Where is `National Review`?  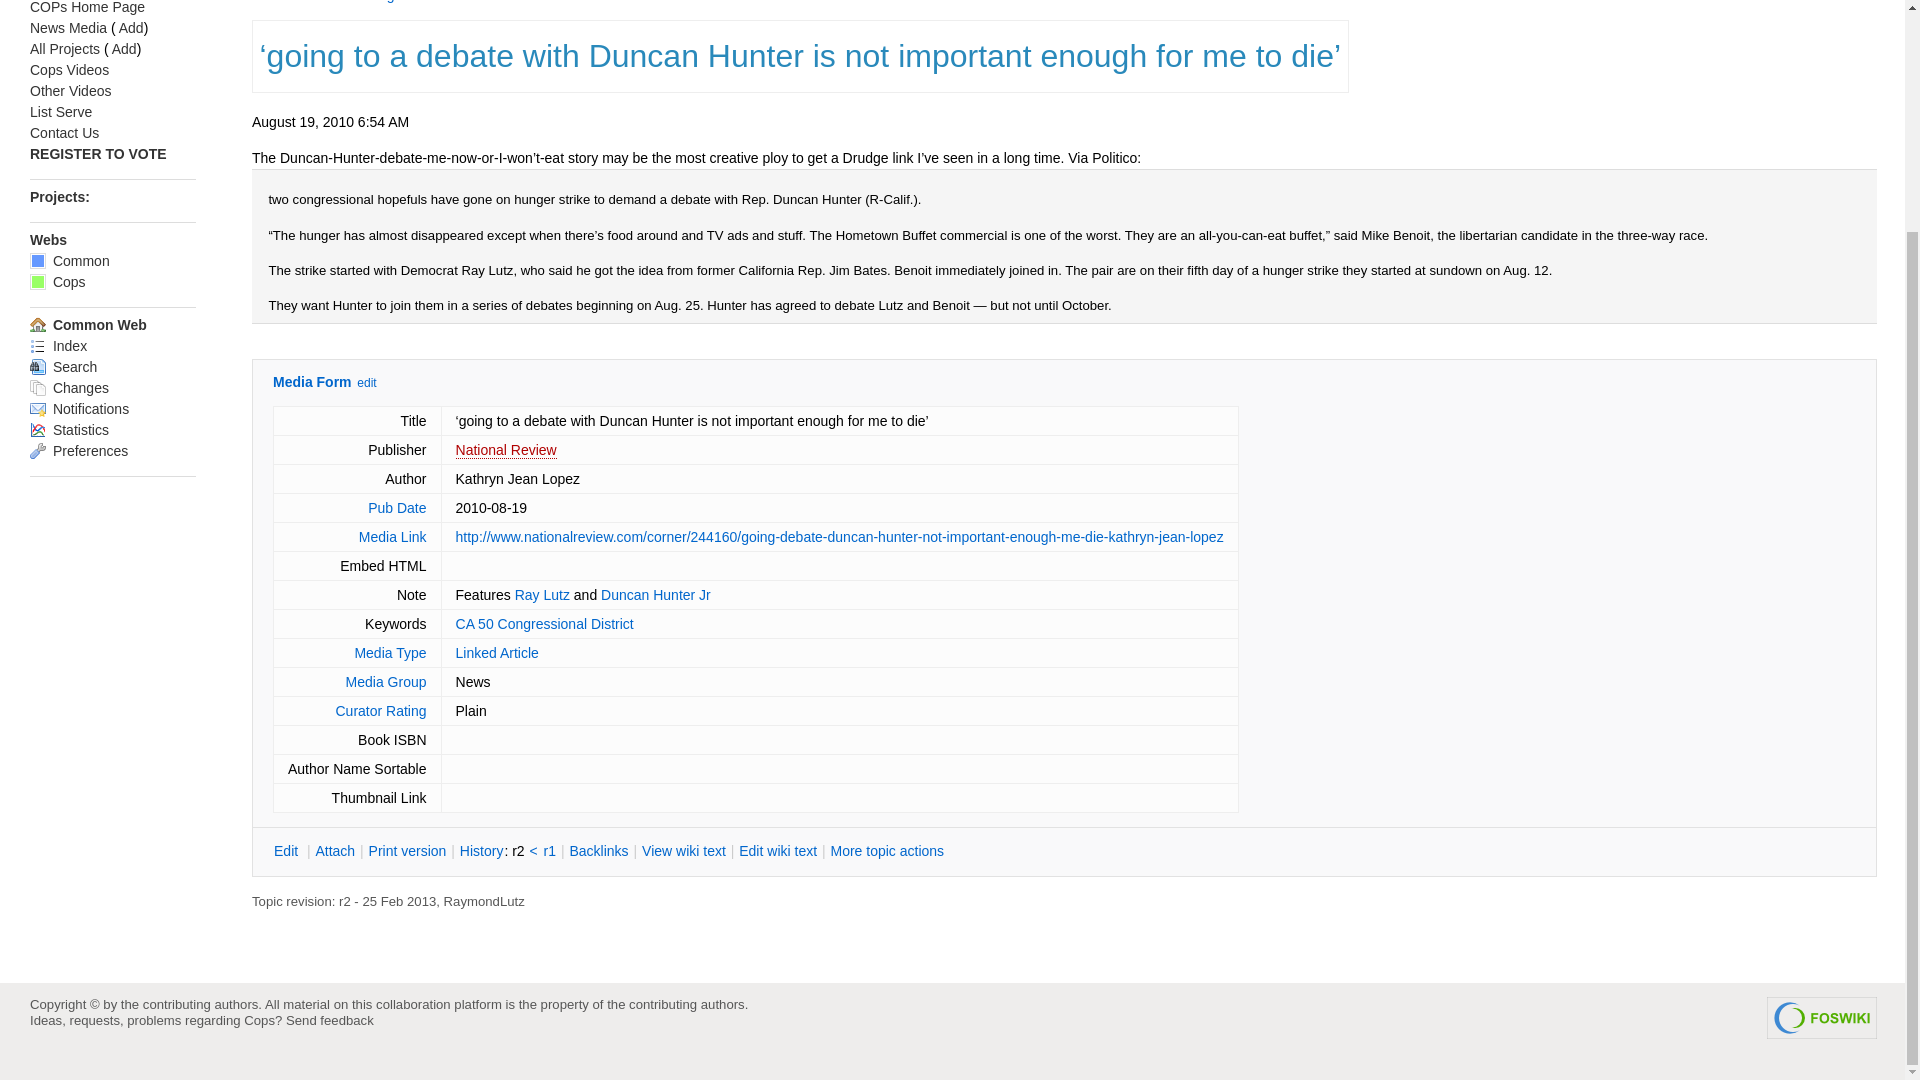 National Review is located at coordinates (506, 450).